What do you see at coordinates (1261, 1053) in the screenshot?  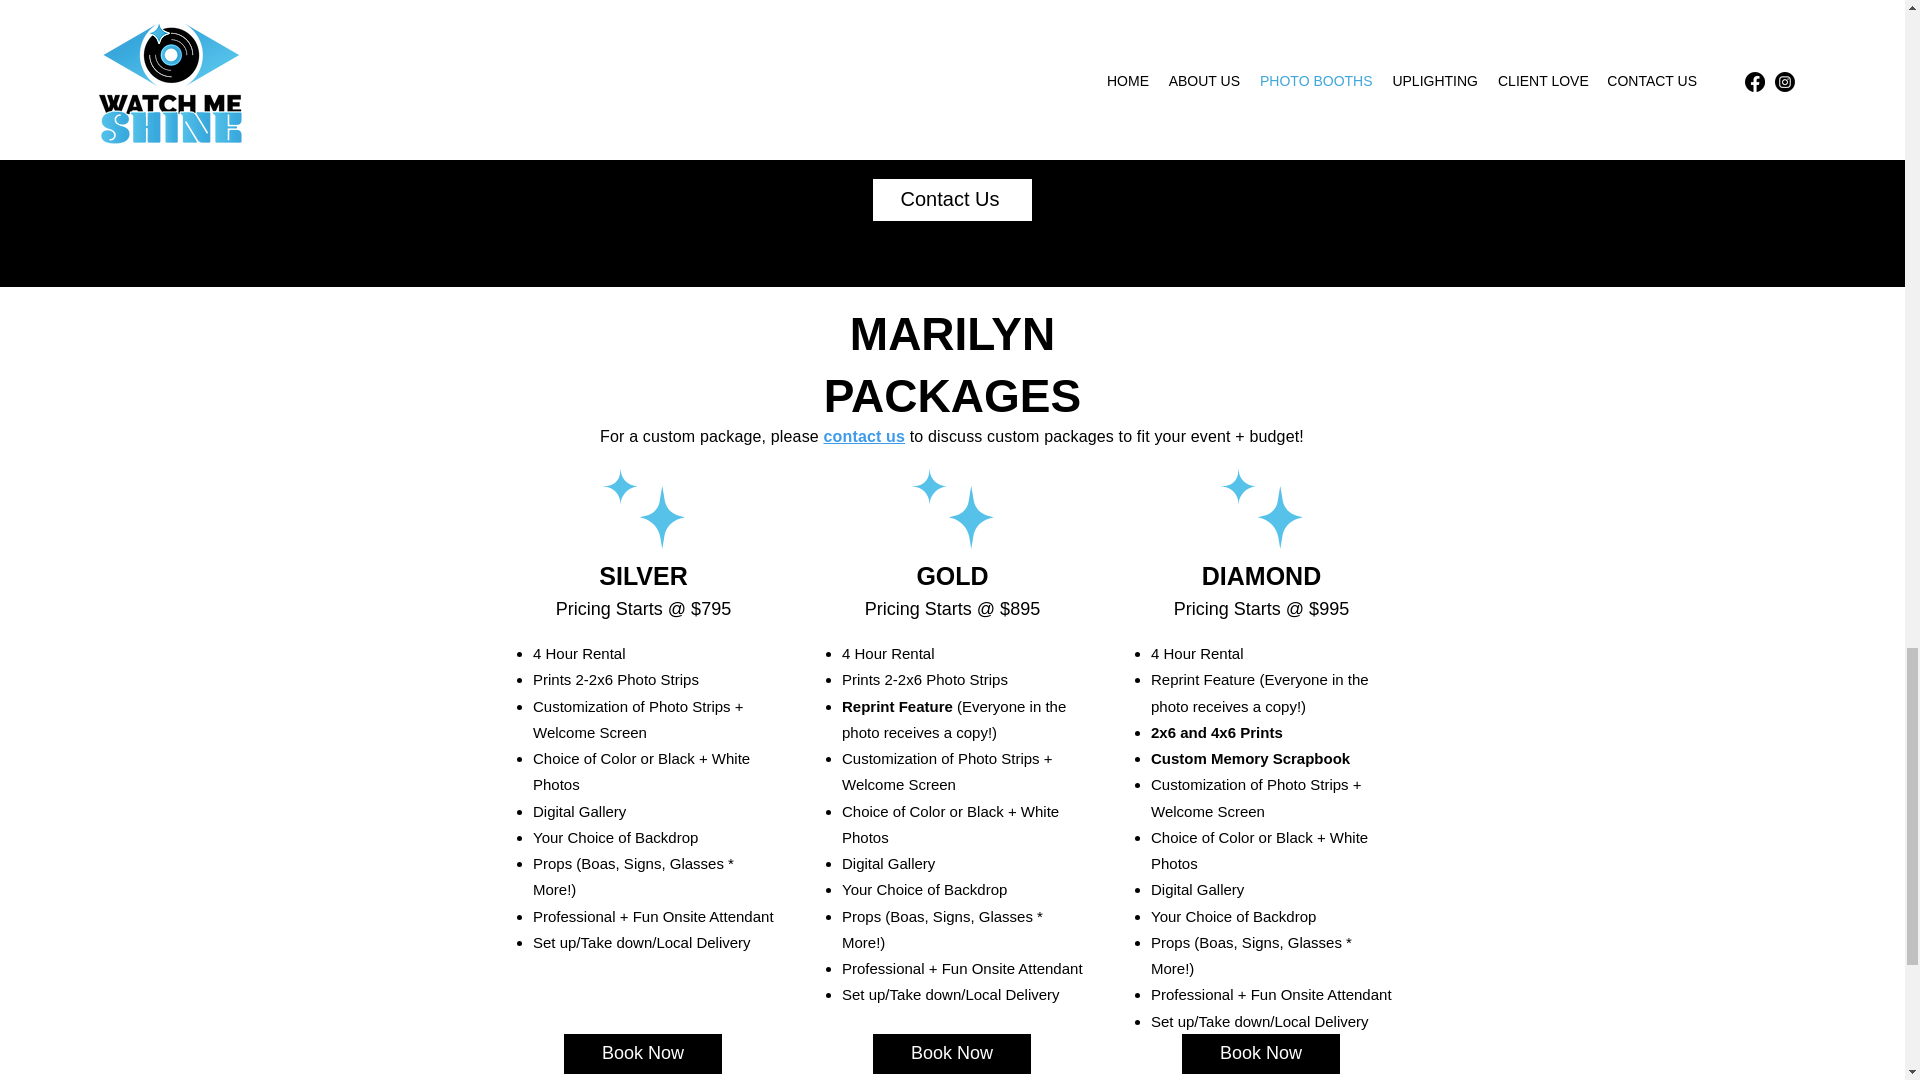 I see `Book Now` at bounding box center [1261, 1053].